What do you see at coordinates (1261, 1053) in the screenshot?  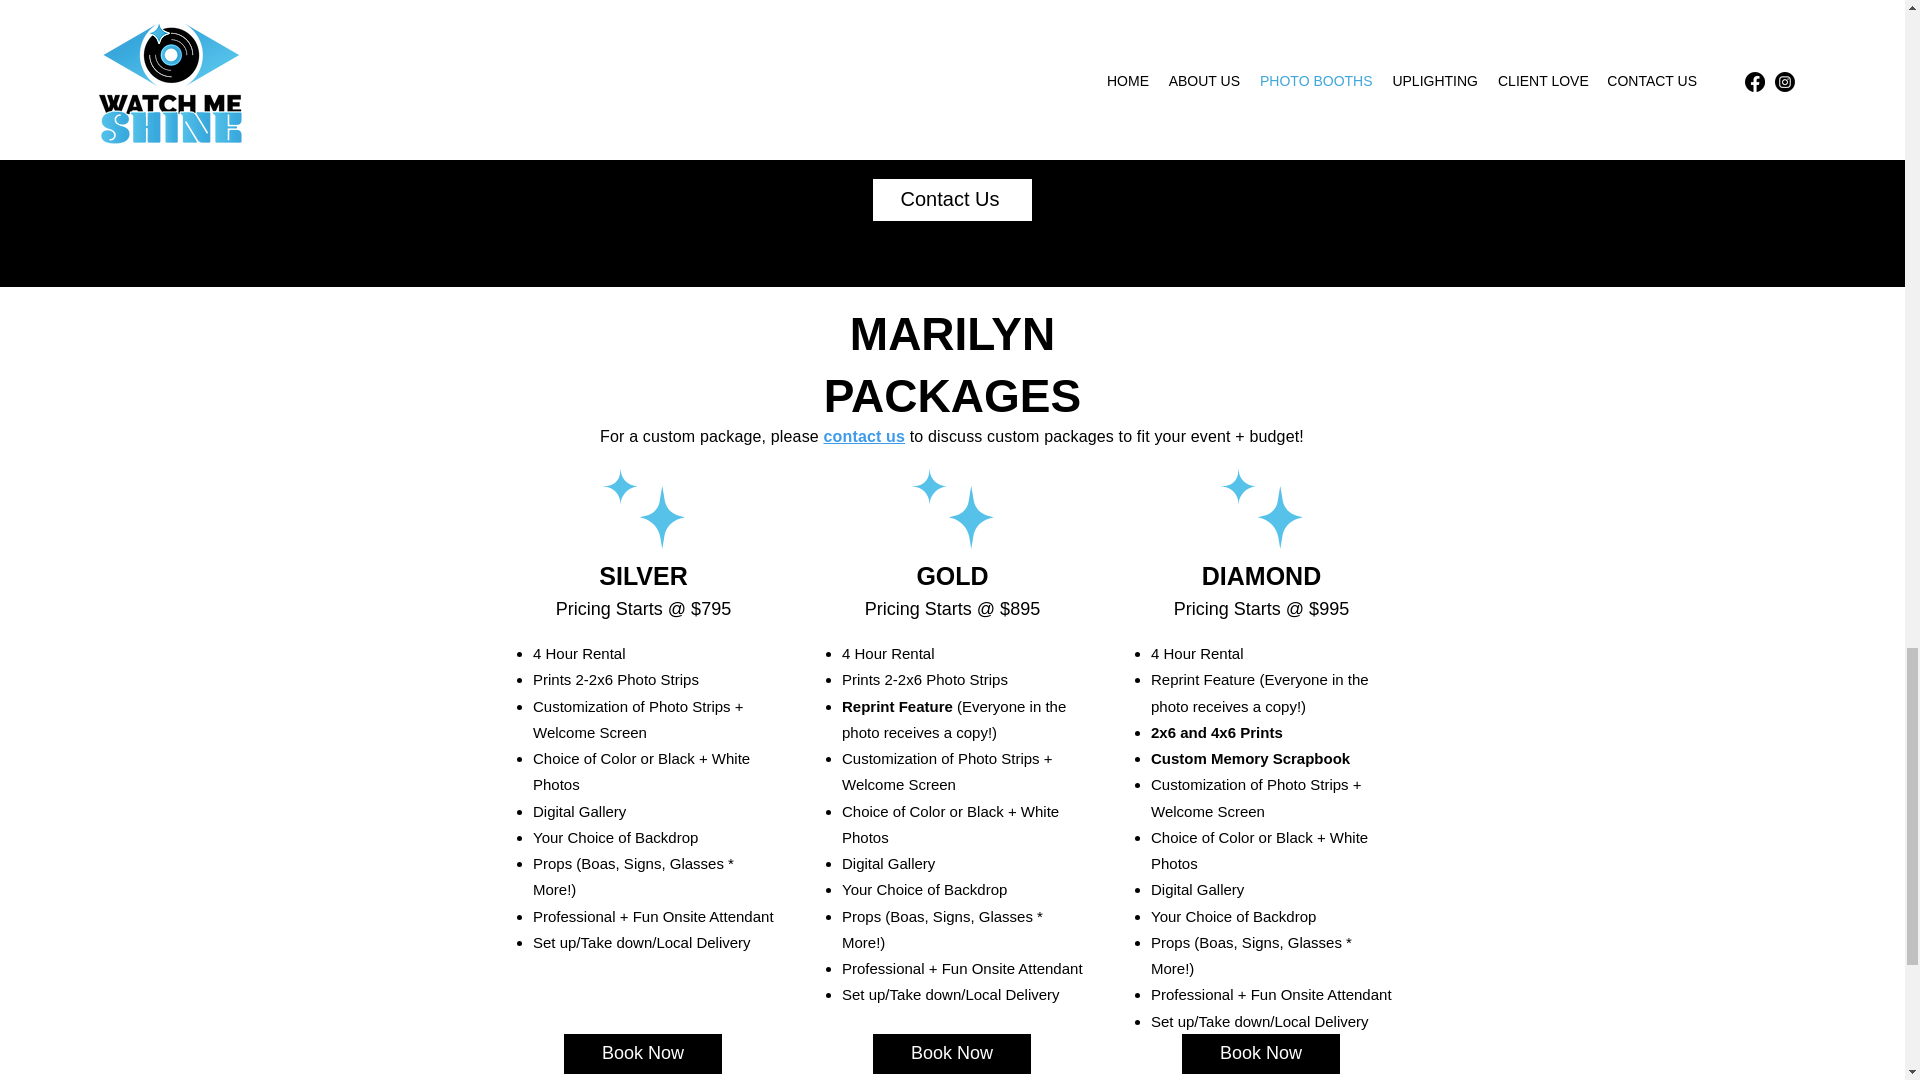 I see `Book Now` at bounding box center [1261, 1053].